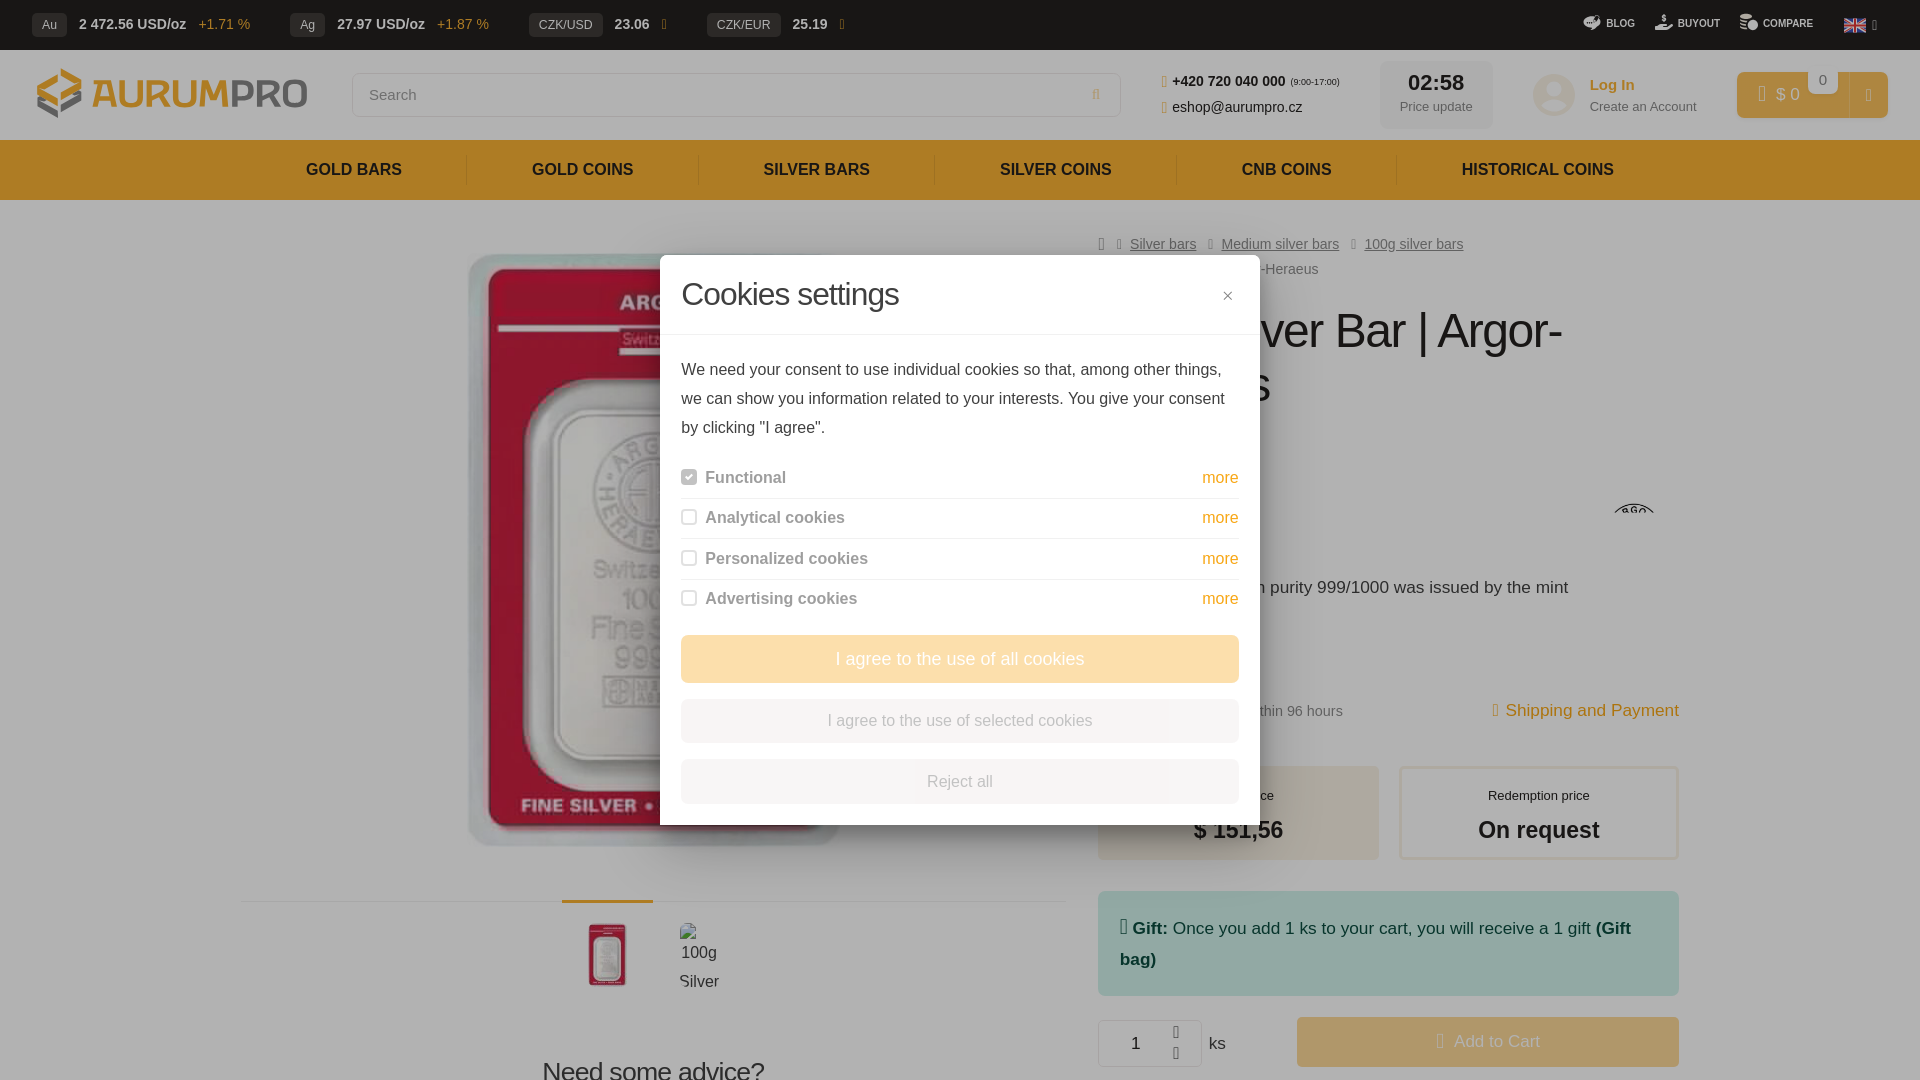  Describe the element at coordinates (1608, 20) in the screenshot. I see `BLOG` at that location.